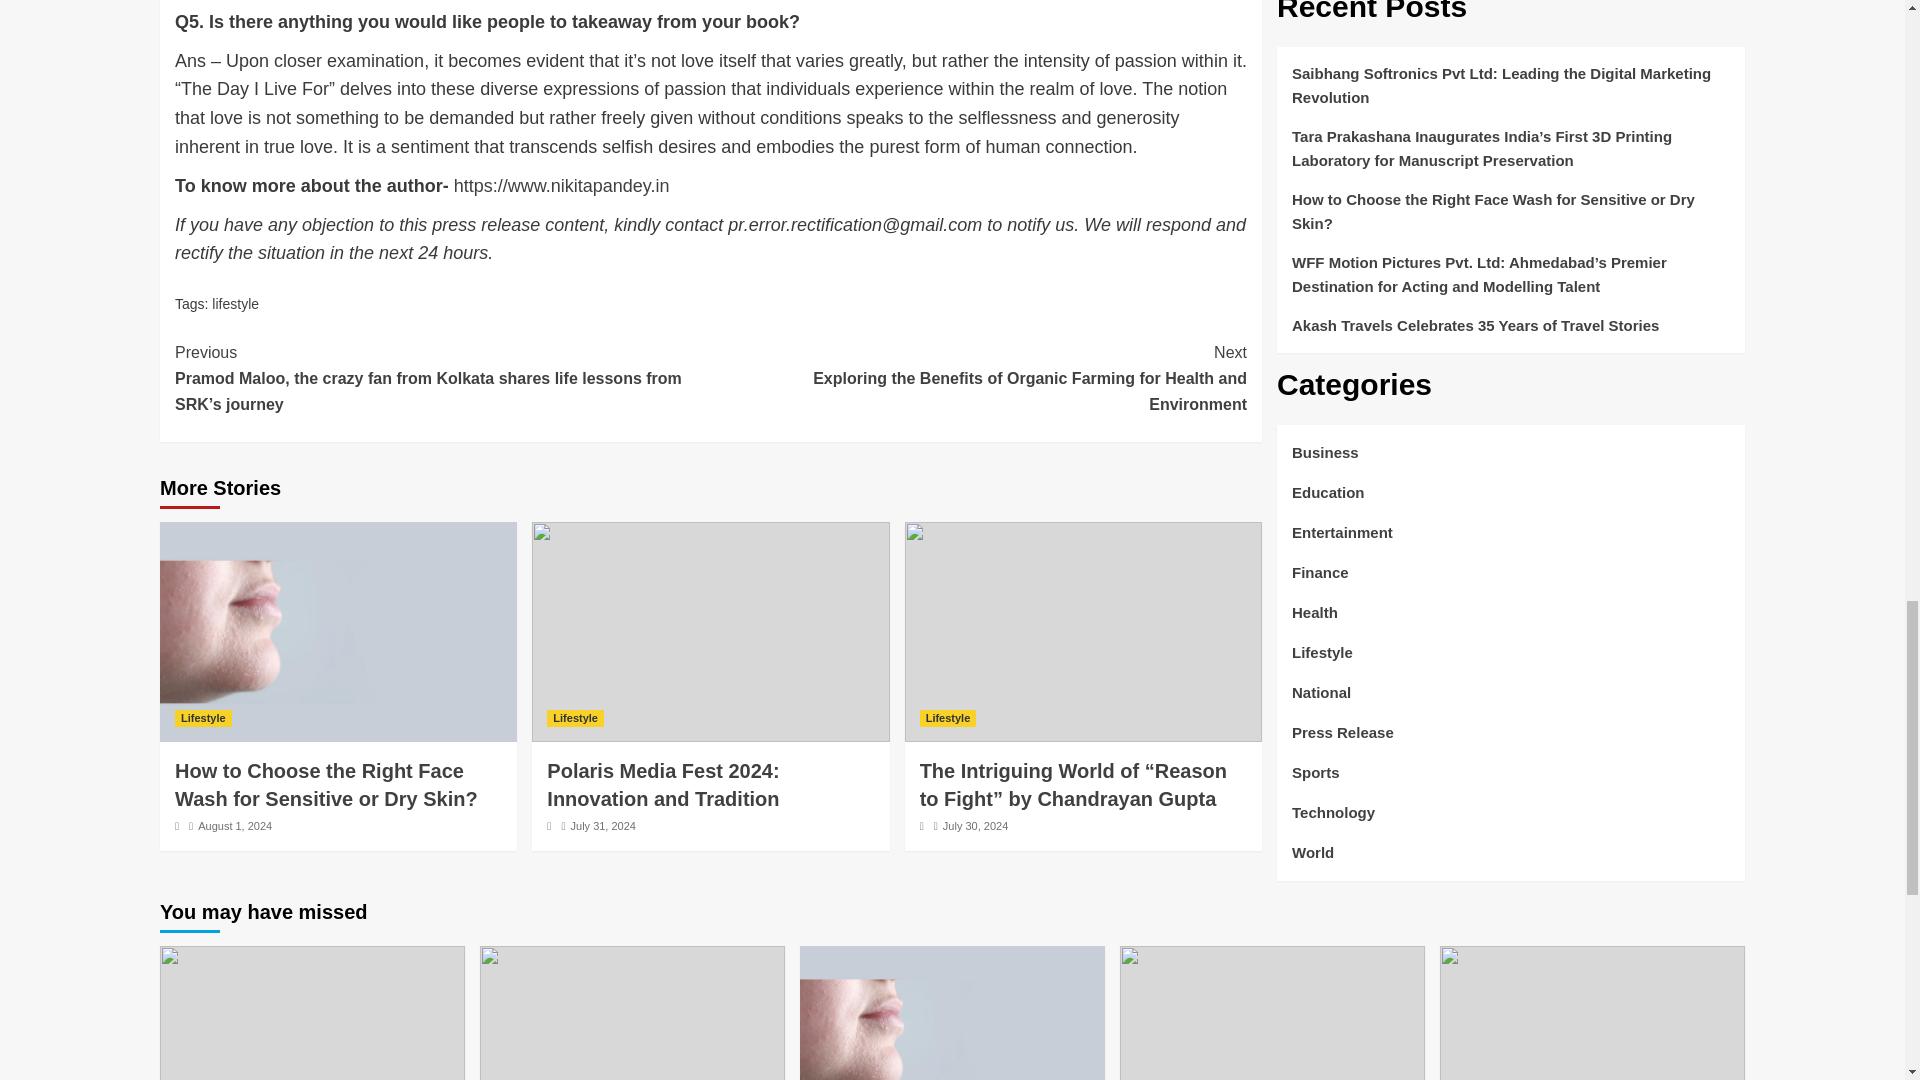 This screenshot has height=1080, width=1920. I want to click on How to Choose the Right Face Wash for Sensitive or Dry Skin?, so click(326, 785).